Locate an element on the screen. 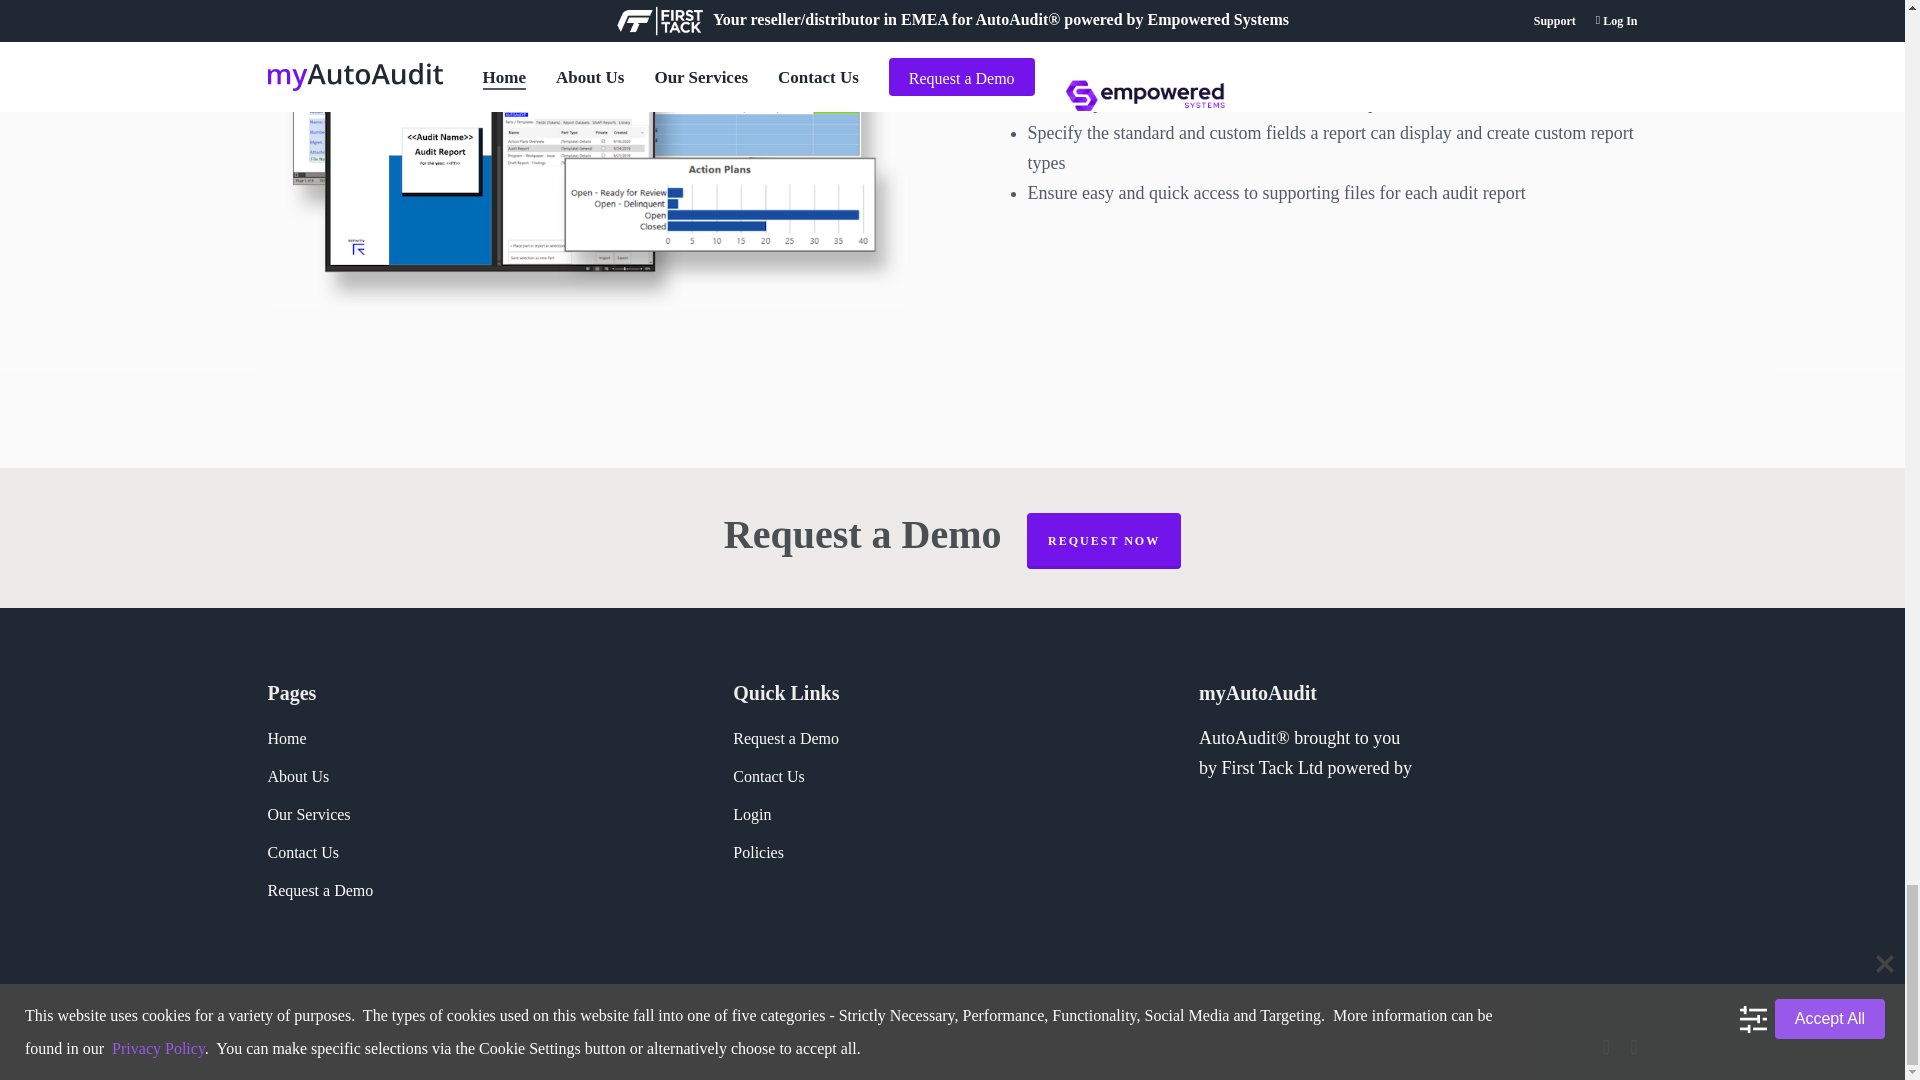  REQUEST NOW is located at coordinates (1104, 541).